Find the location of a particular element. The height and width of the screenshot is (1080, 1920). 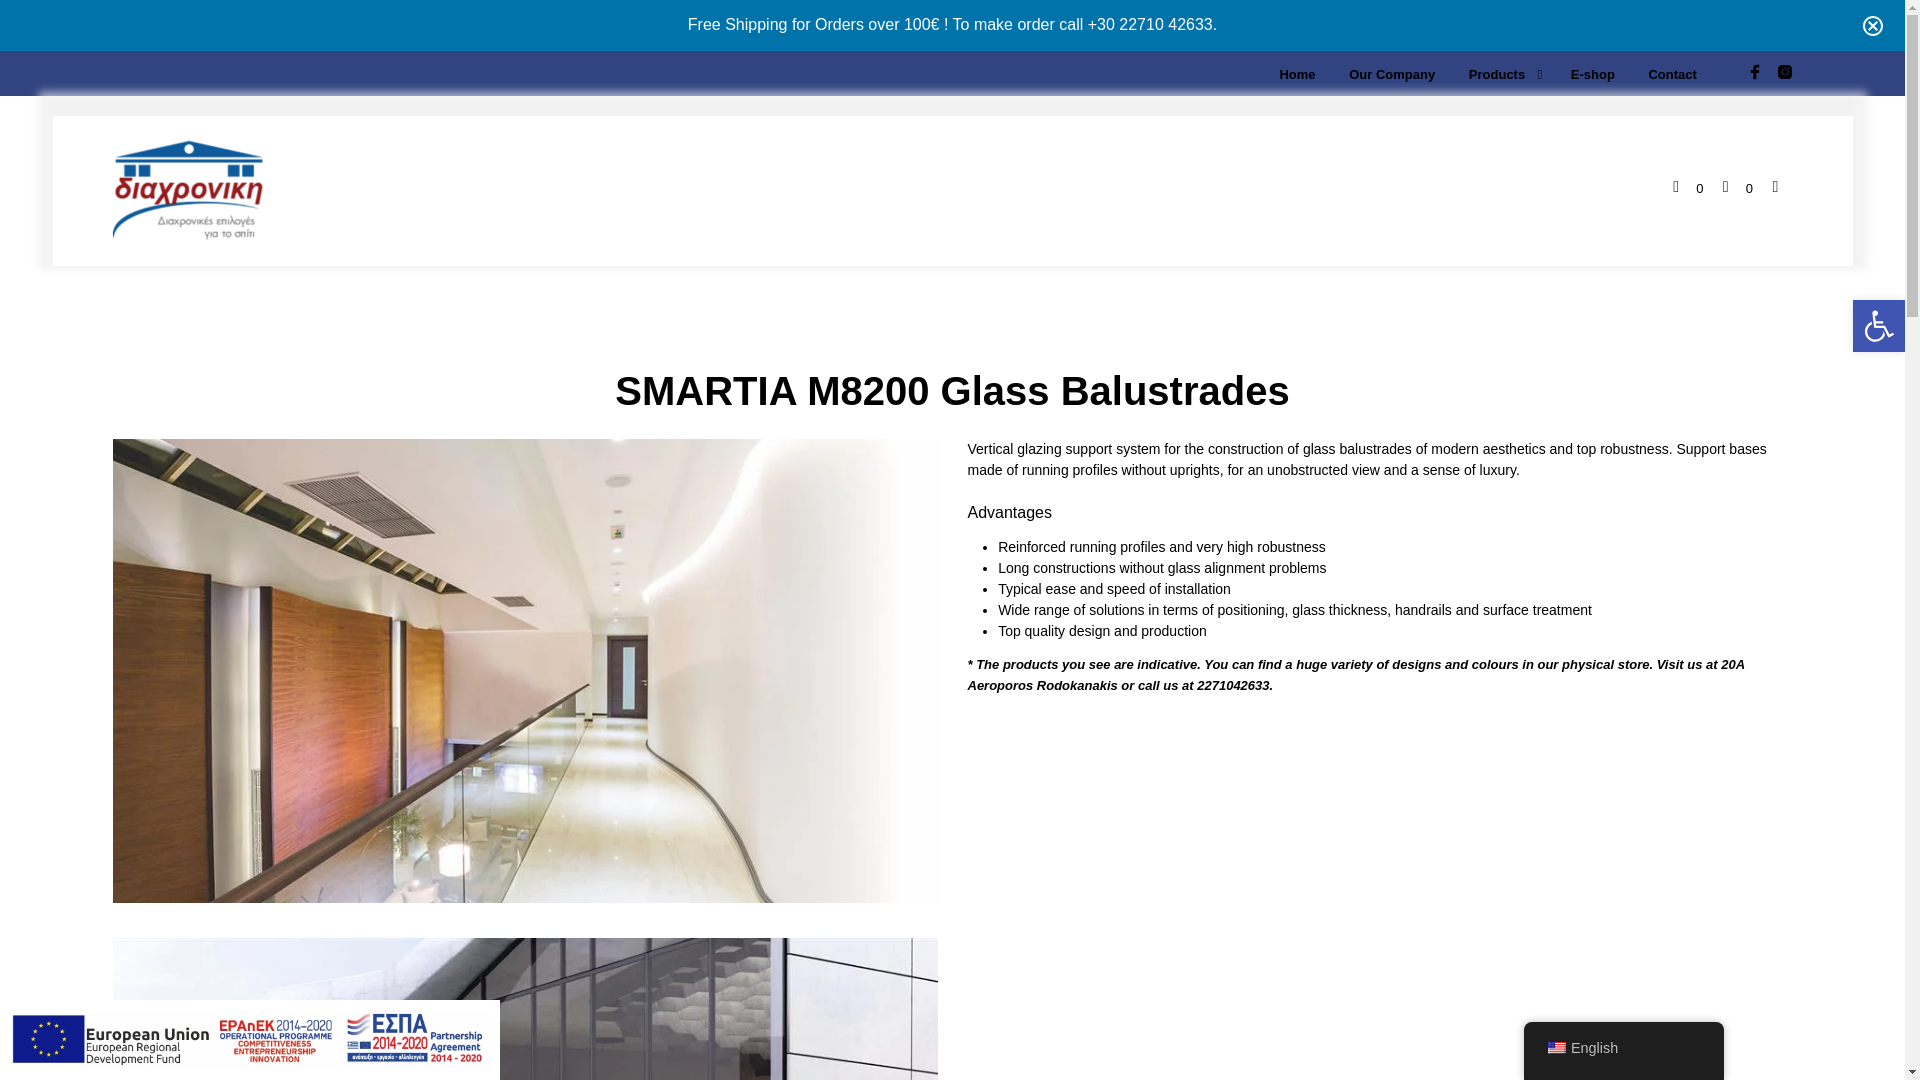

English is located at coordinates (1556, 1048).